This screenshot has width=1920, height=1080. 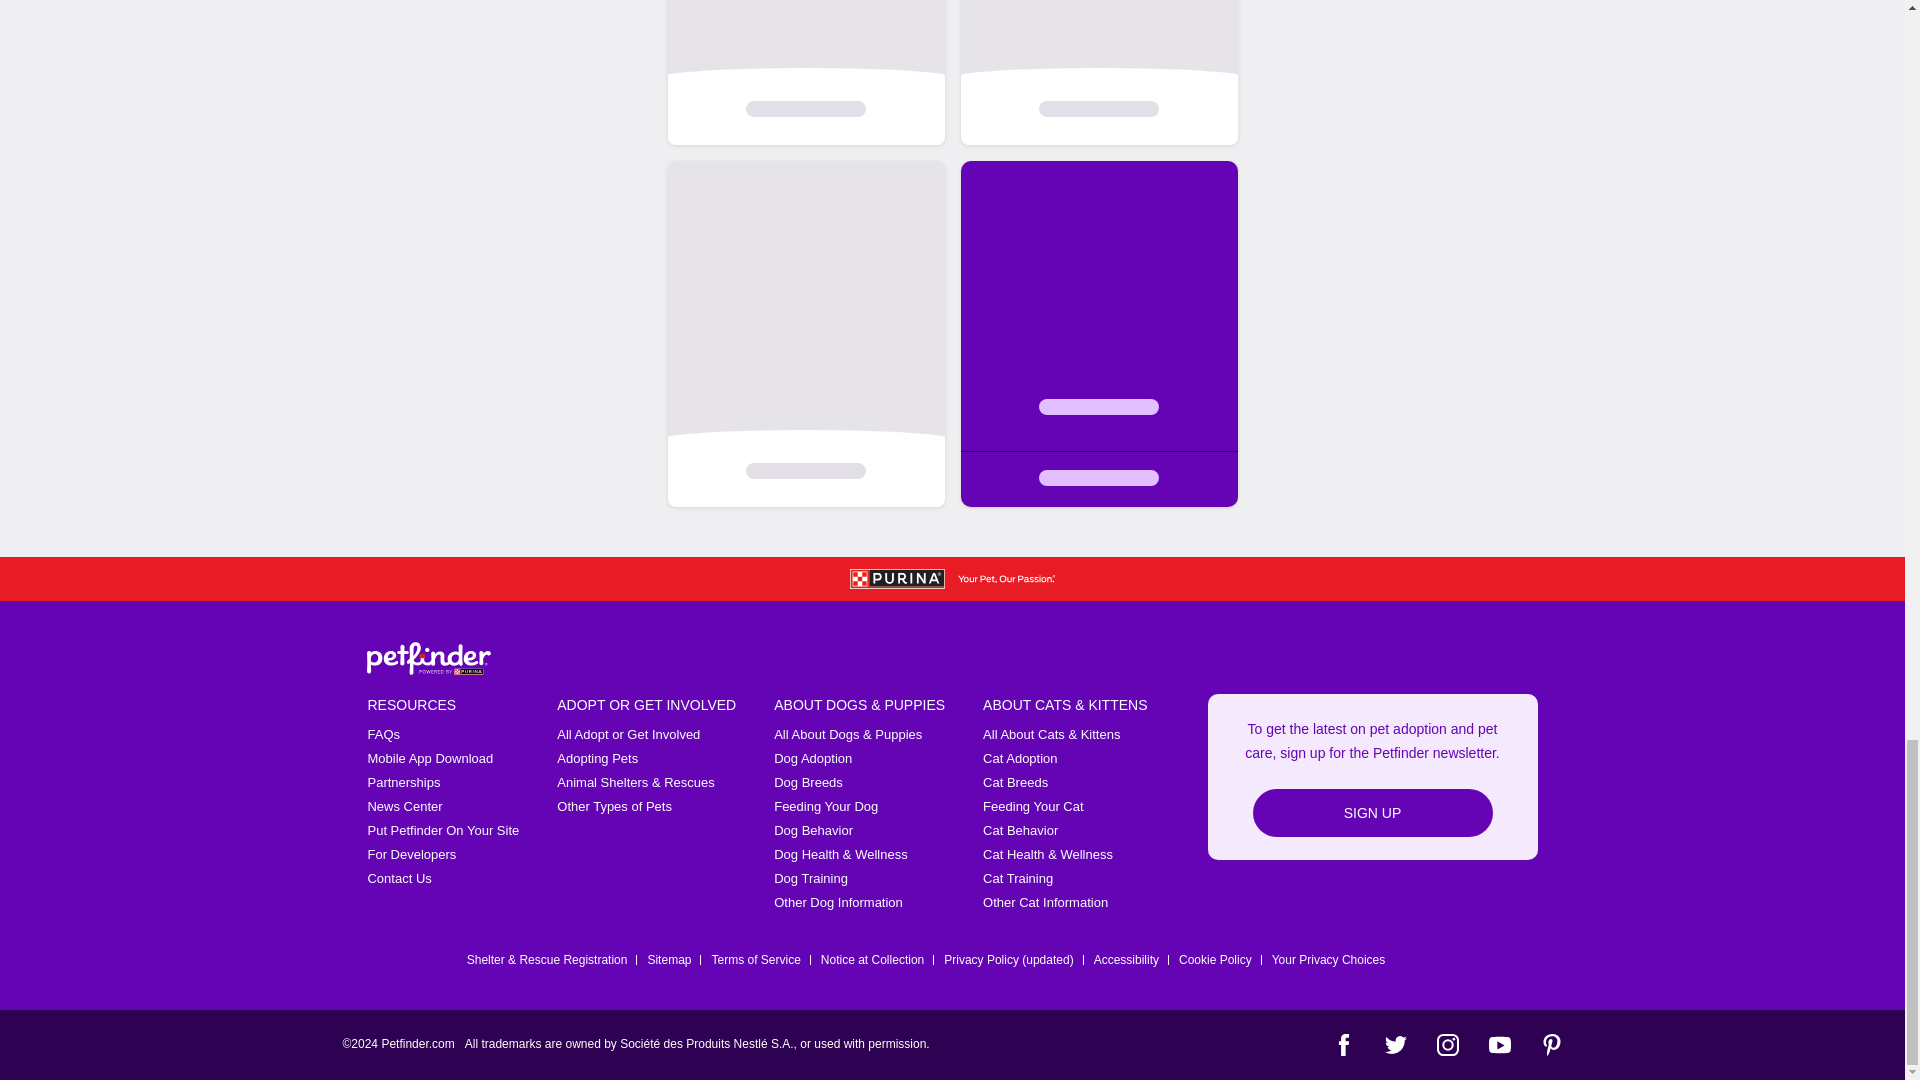 I want to click on twitter, so click(x=1394, y=1044).